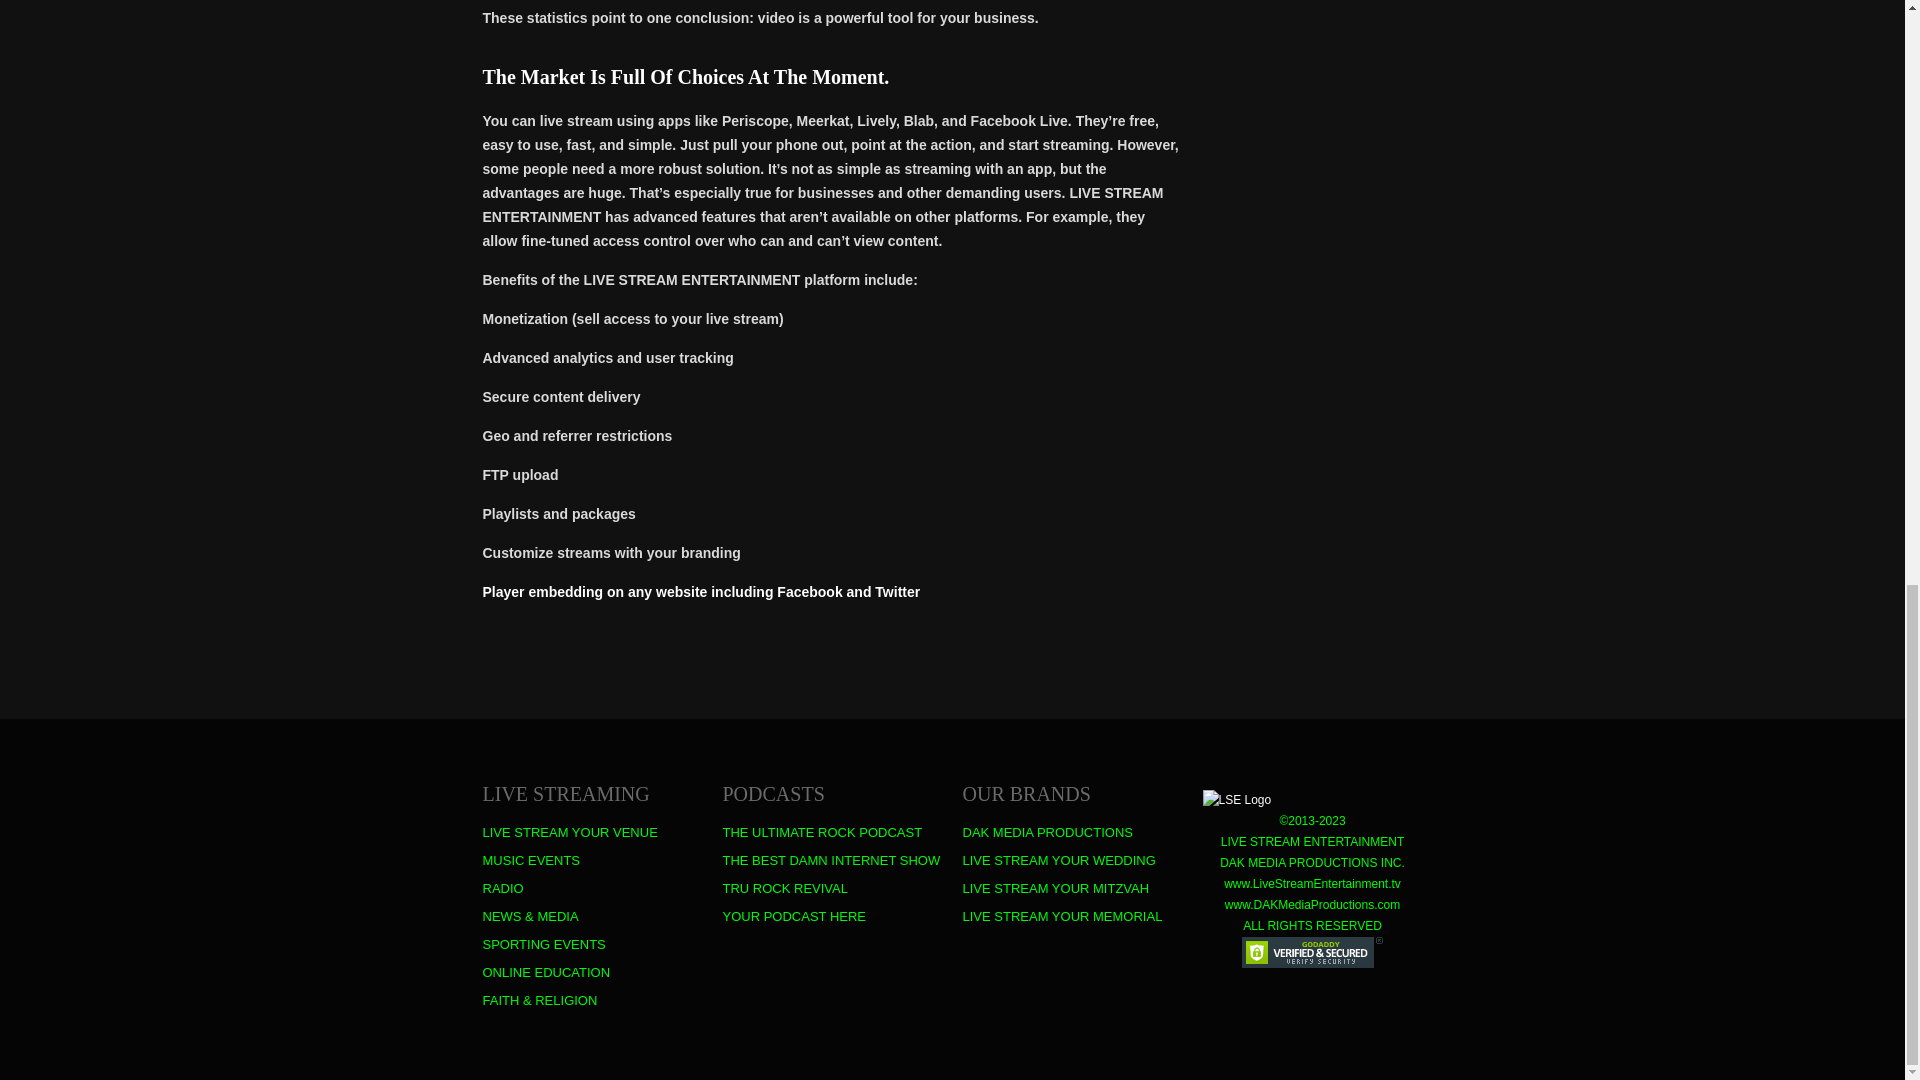  What do you see at coordinates (1061, 916) in the screenshot?
I see `LIVE STREAM YOUR MEMORIAL` at bounding box center [1061, 916].